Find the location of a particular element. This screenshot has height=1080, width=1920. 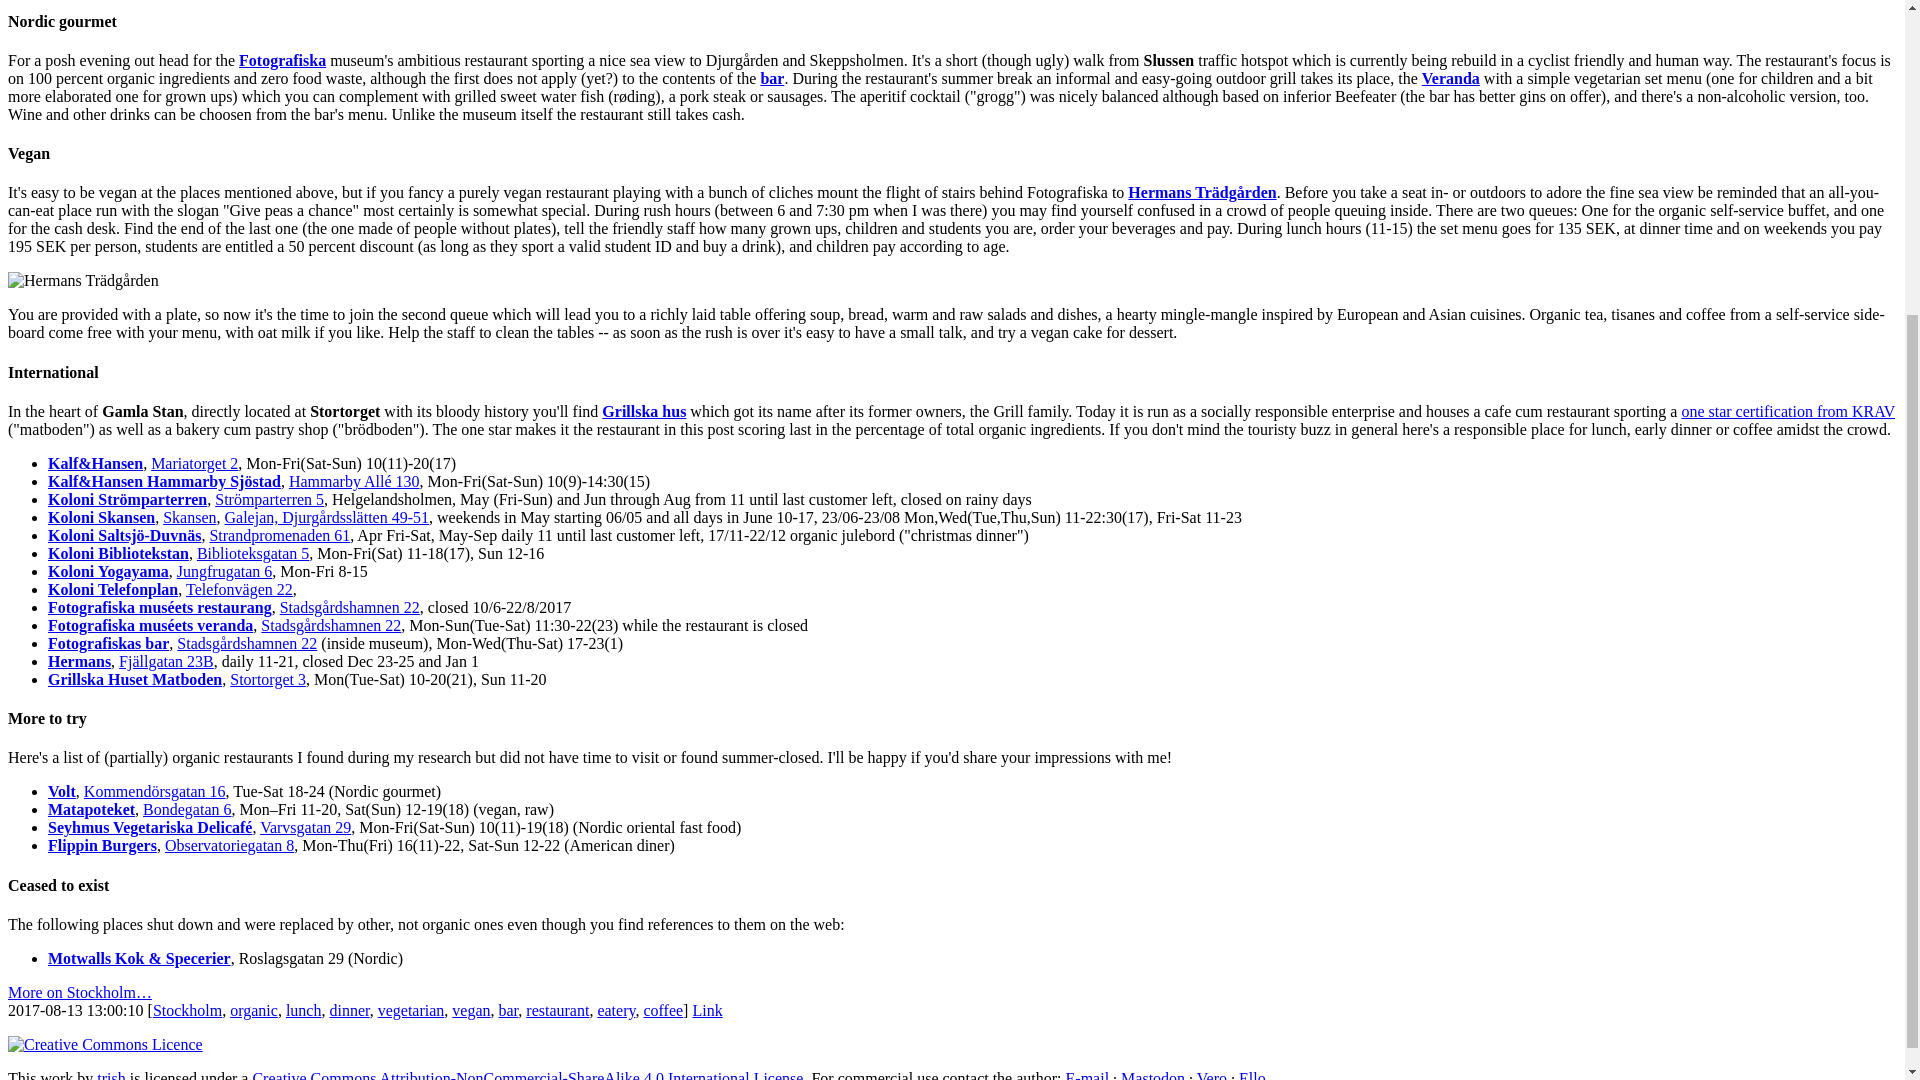

Skansen is located at coordinates (189, 516).